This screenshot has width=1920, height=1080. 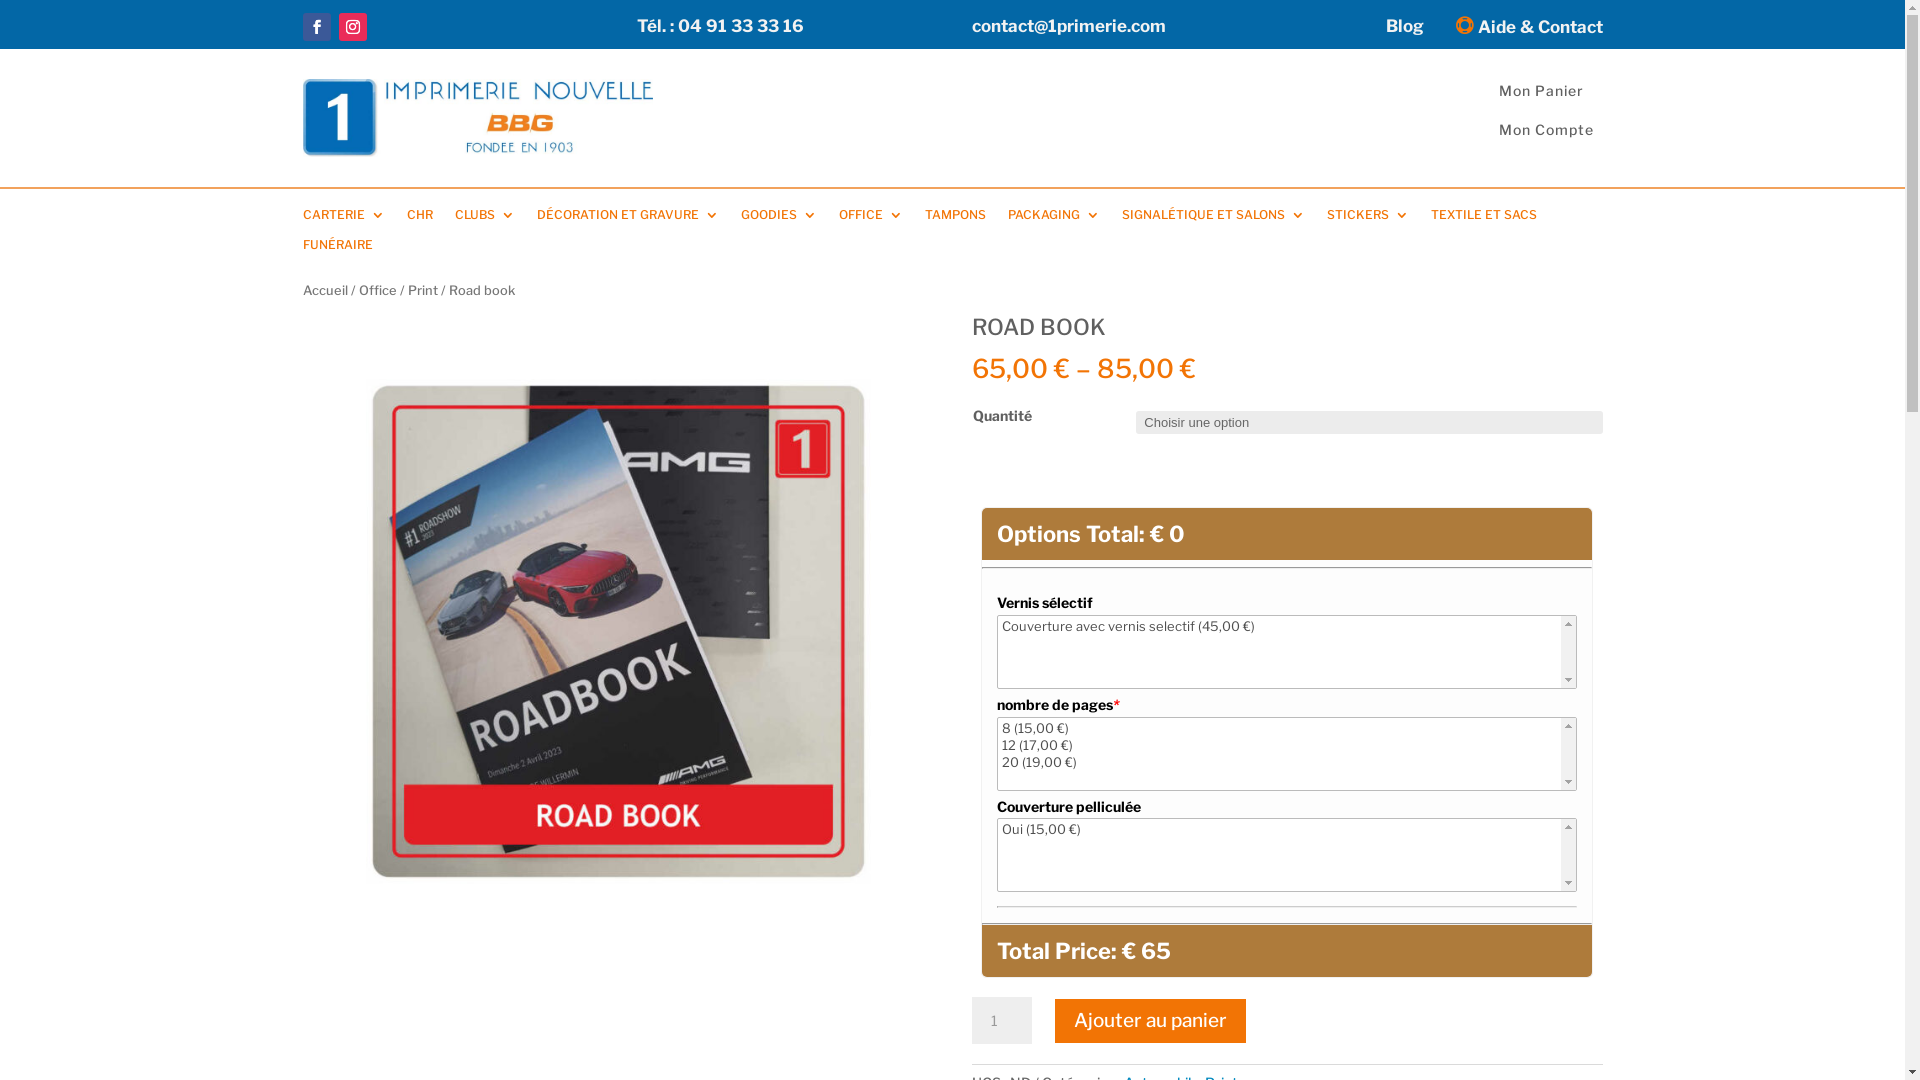 What do you see at coordinates (778, 219) in the screenshot?
I see `GOODIES` at bounding box center [778, 219].